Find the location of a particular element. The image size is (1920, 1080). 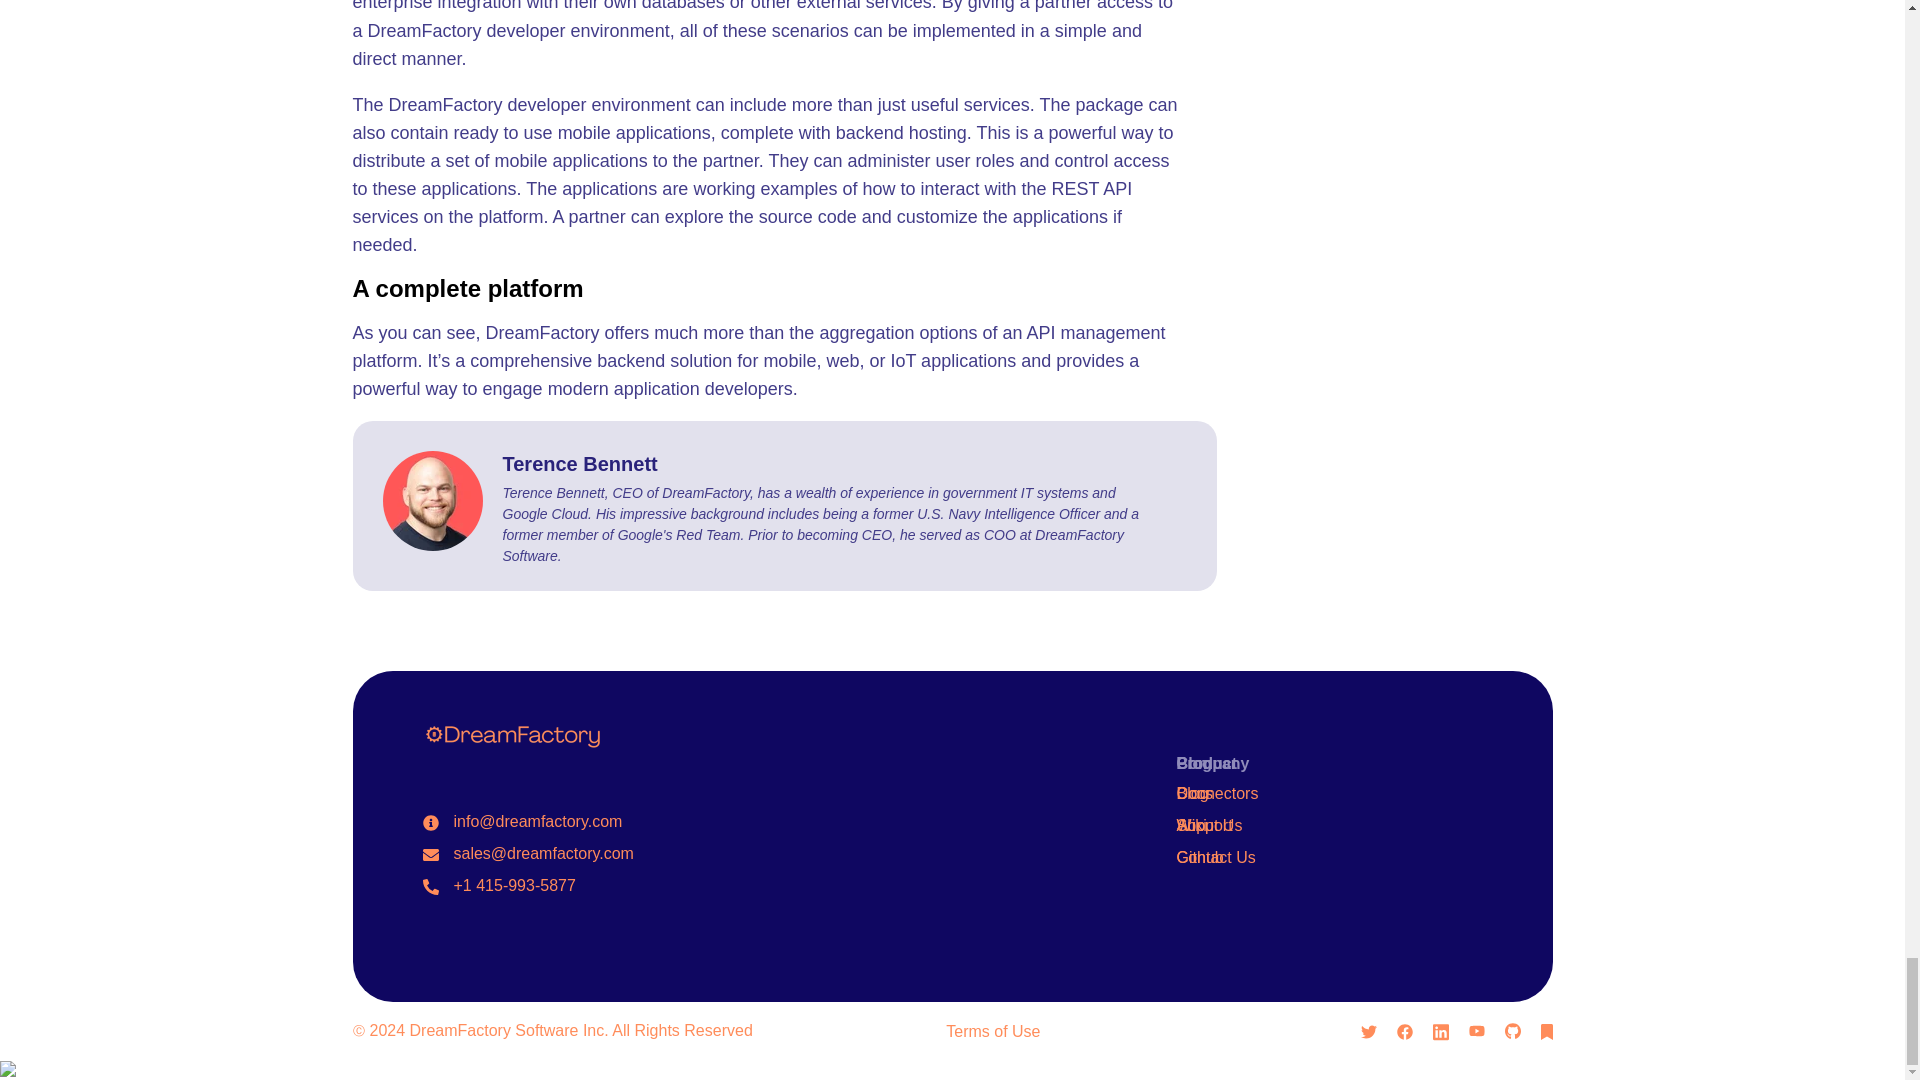

Blog is located at coordinates (1192, 794).